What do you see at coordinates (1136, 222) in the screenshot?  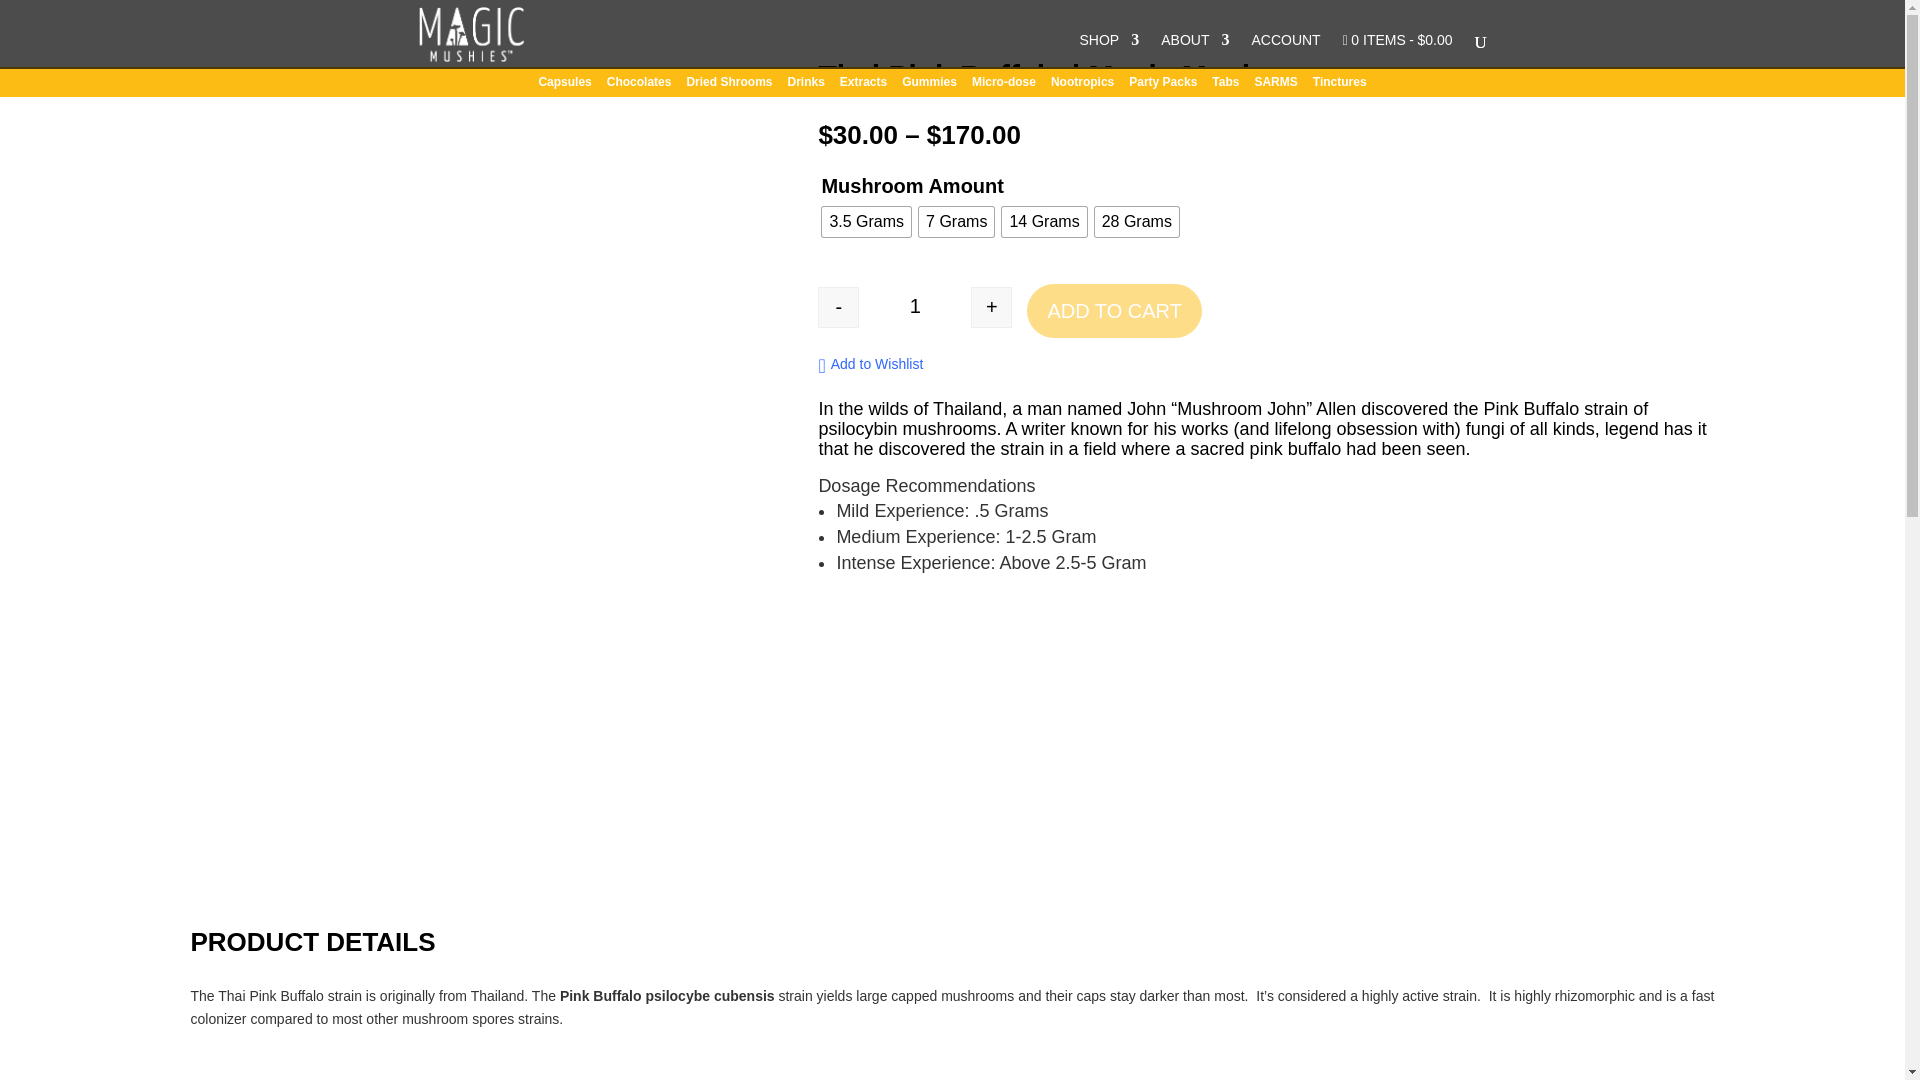 I see `28 Grams` at bounding box center [1136, 222].